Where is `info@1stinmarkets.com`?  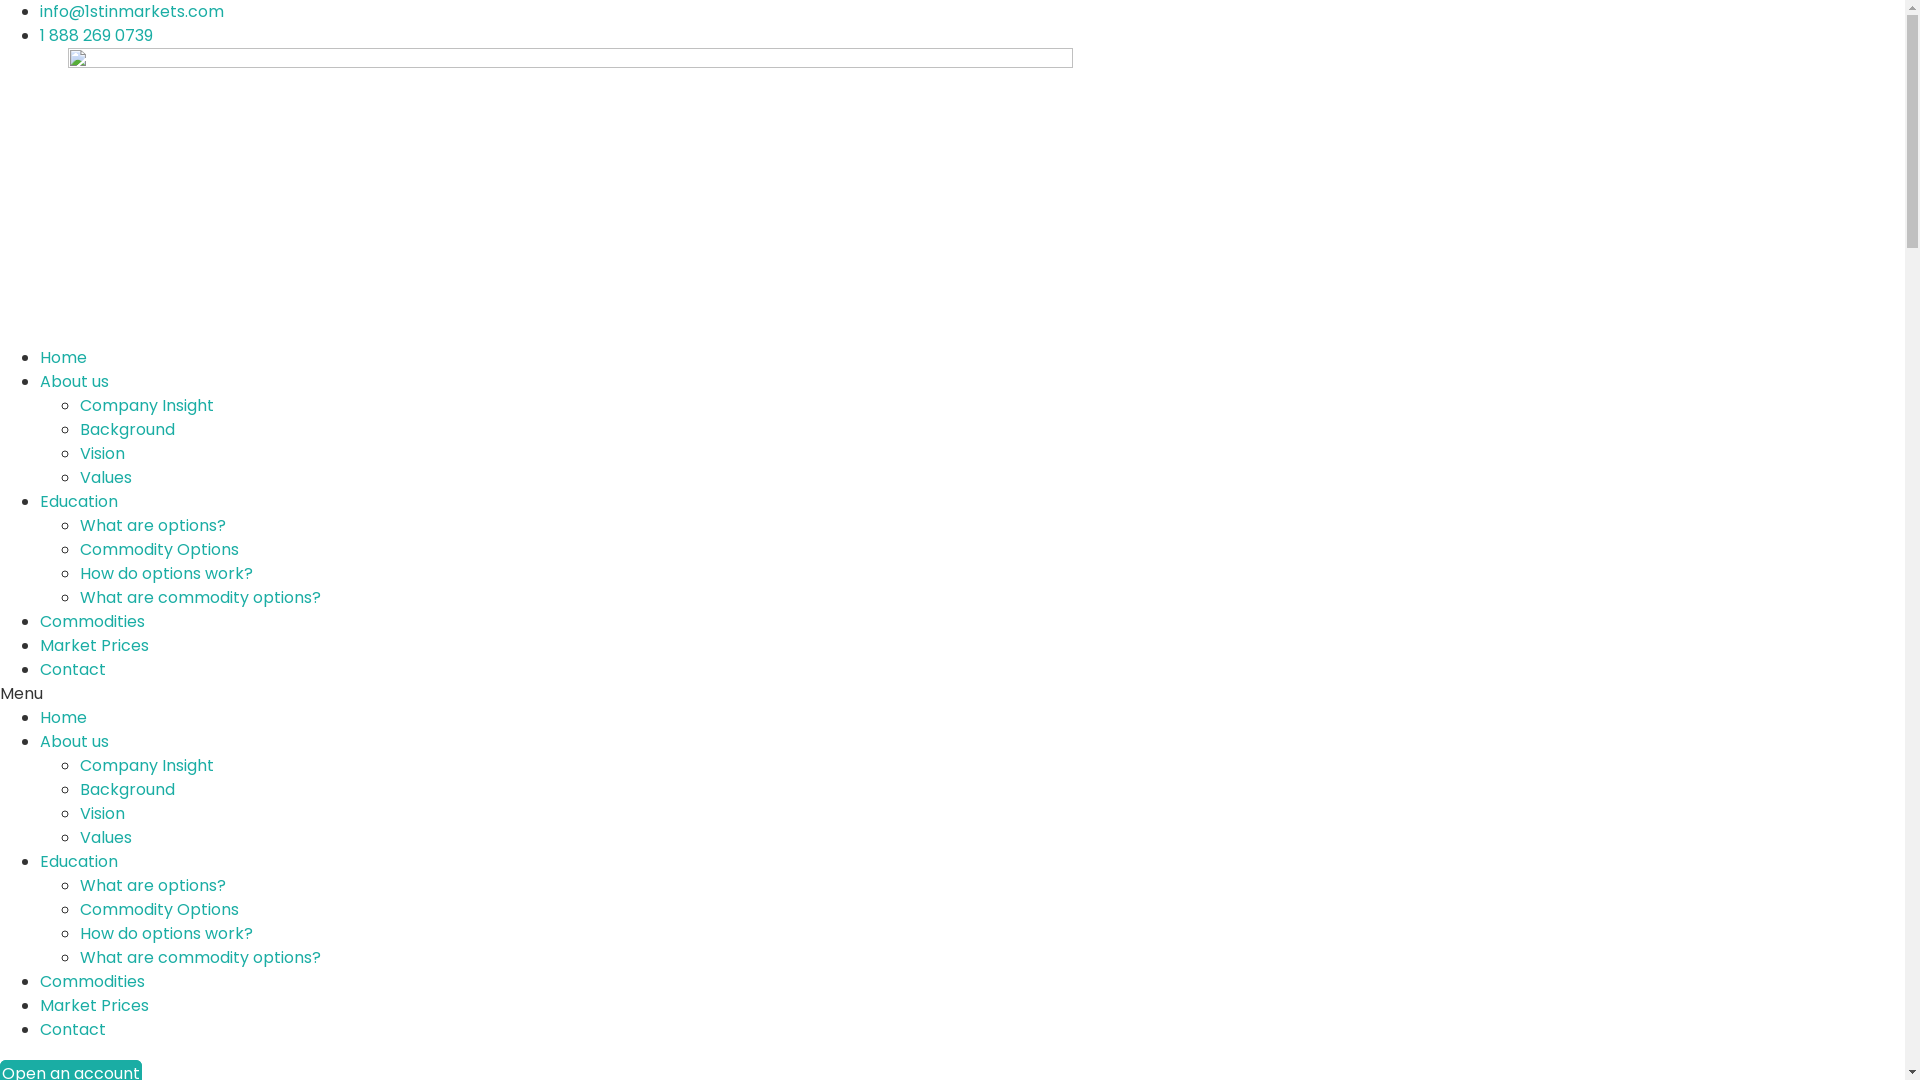 info@1stinmarkets.com is located at coordinates (132, 12).